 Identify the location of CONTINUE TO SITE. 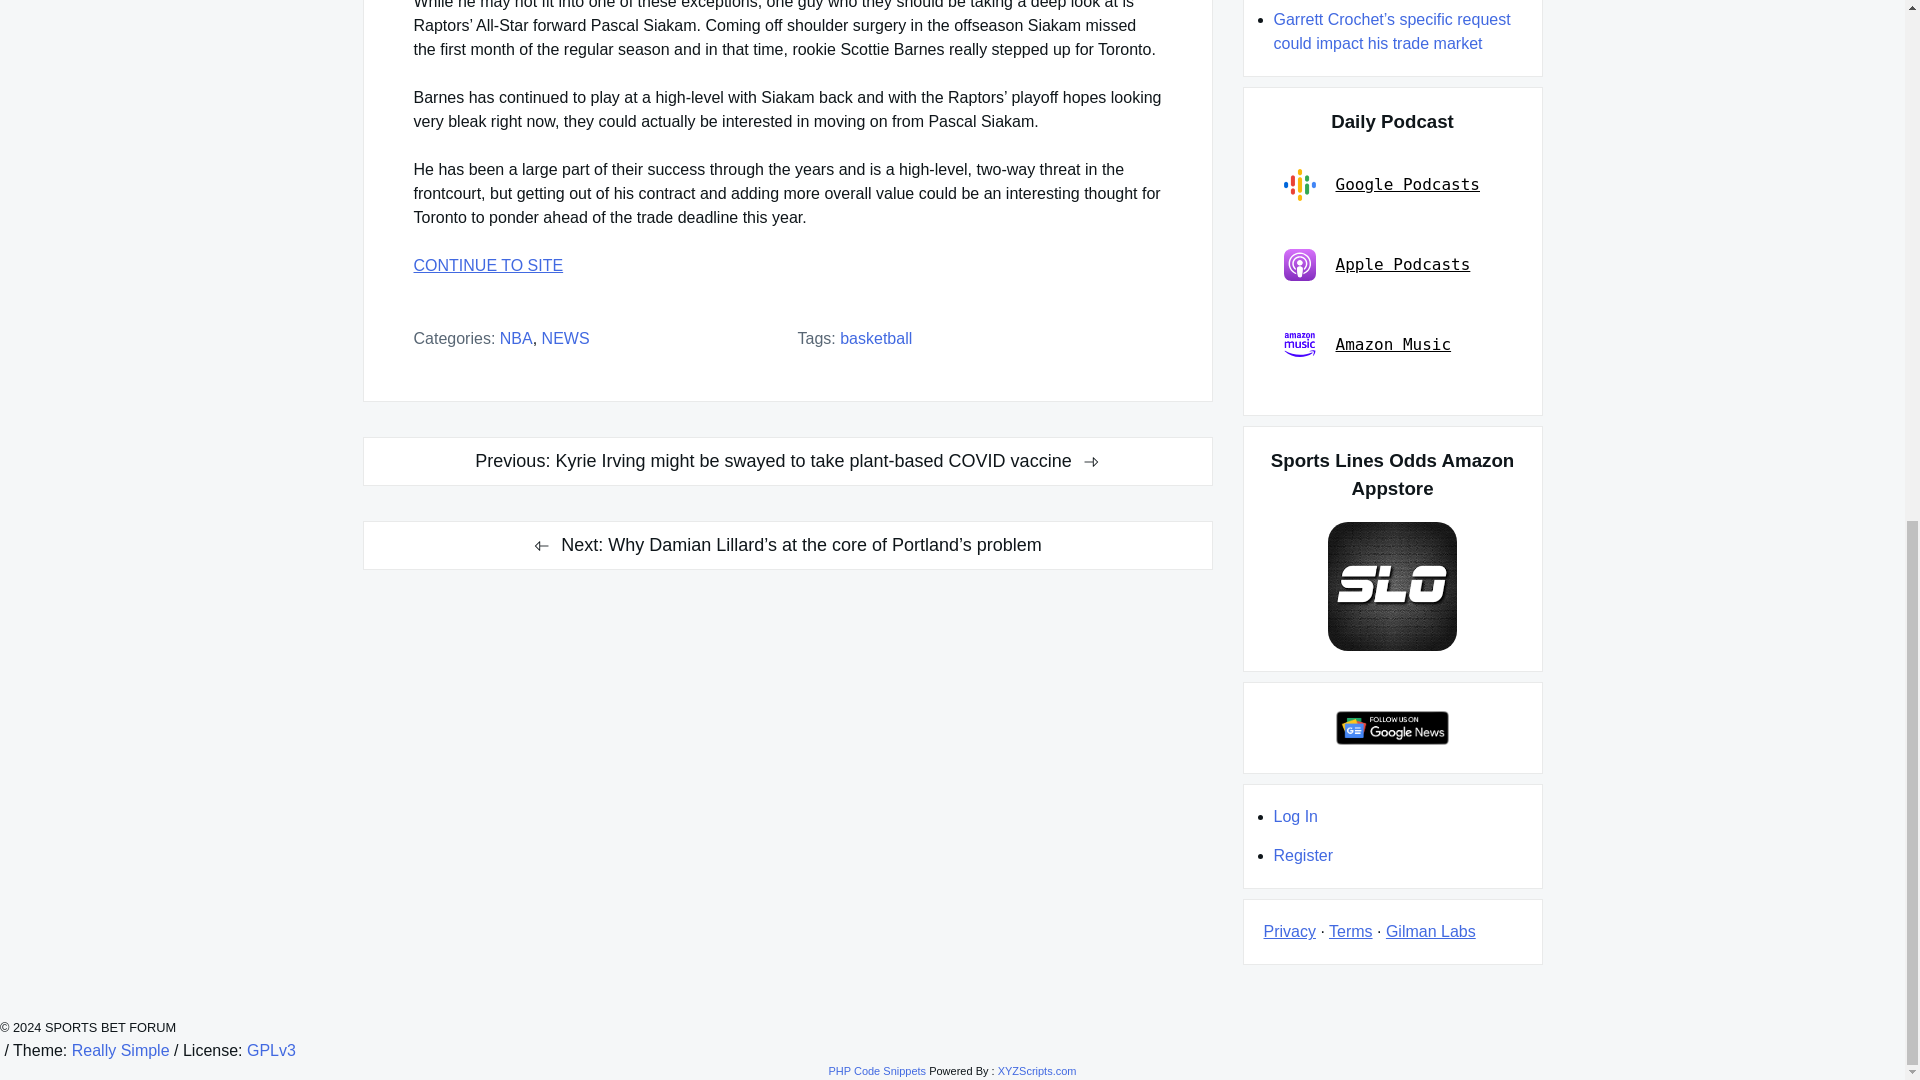
(788, 265).